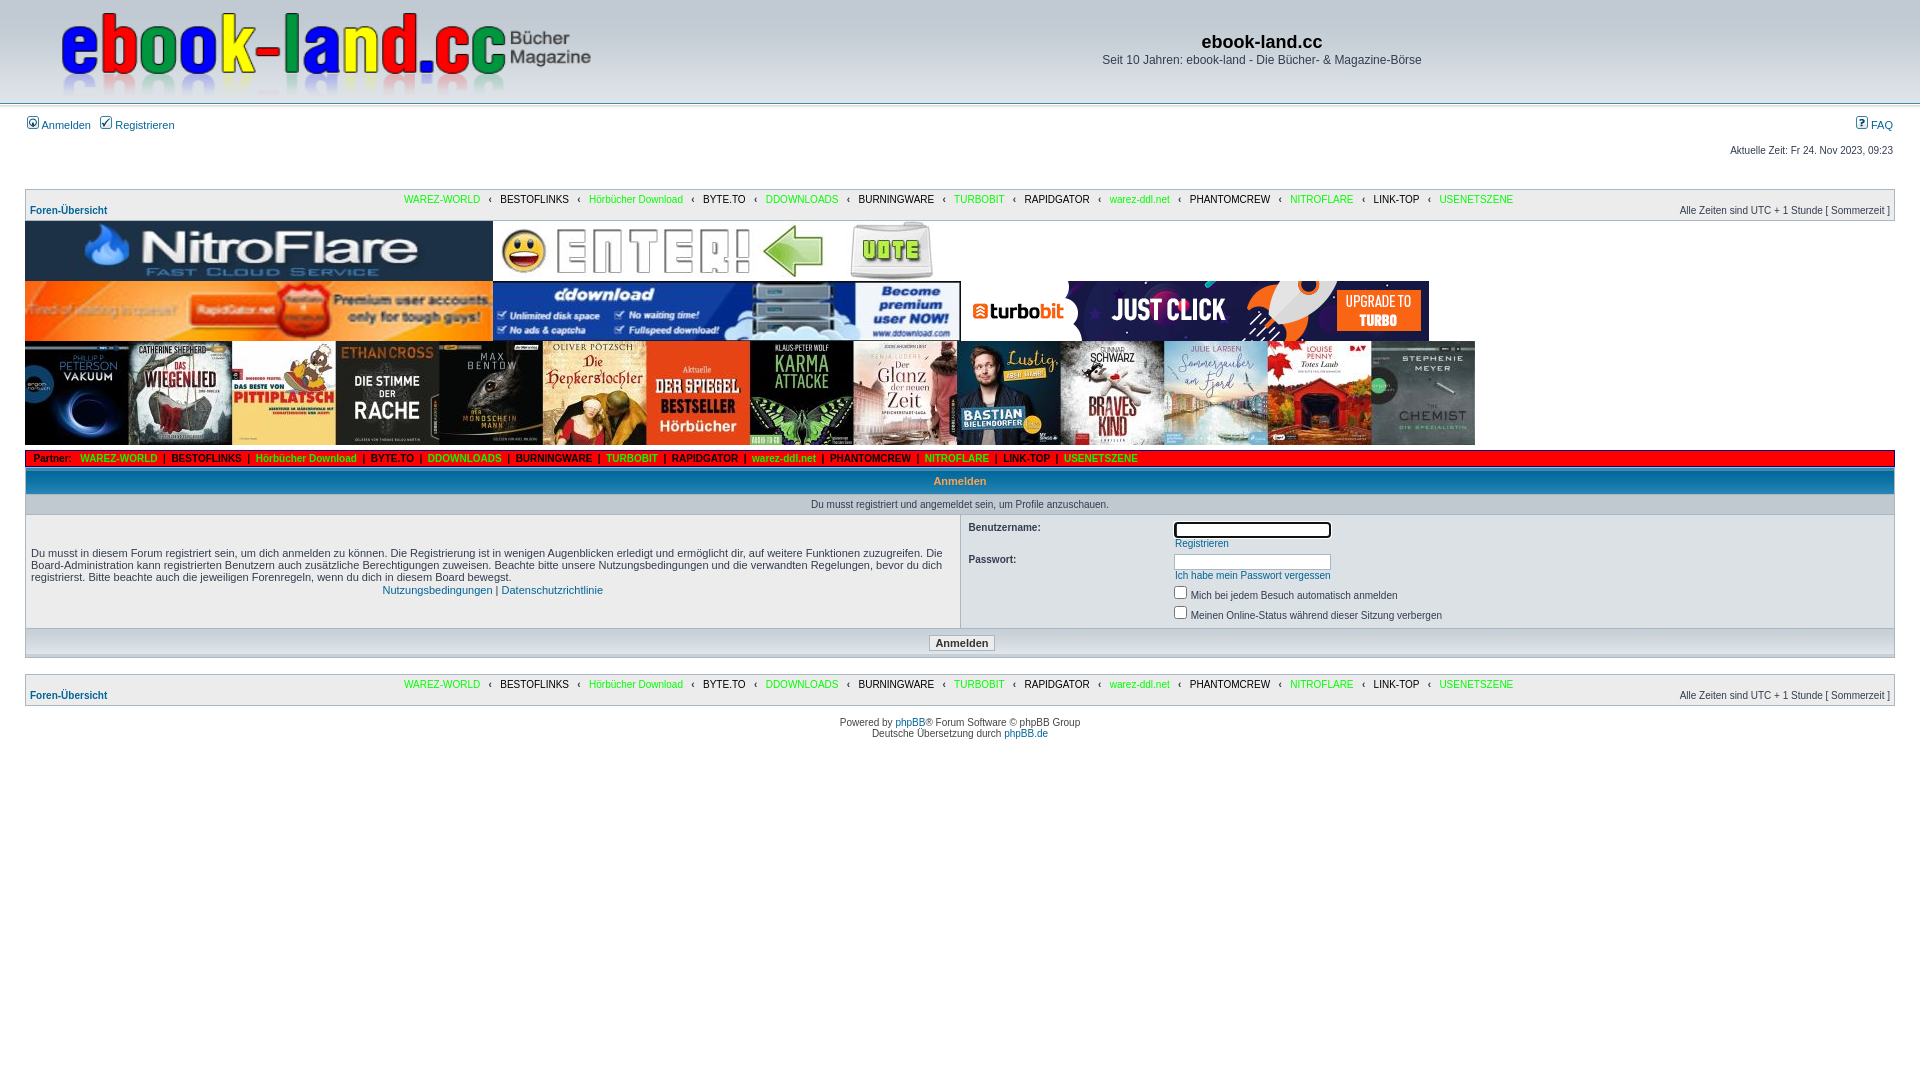 This screenshot has height=1080, width=1920. I want to click on Datenschutzrichtlinie, so click(553, 590).